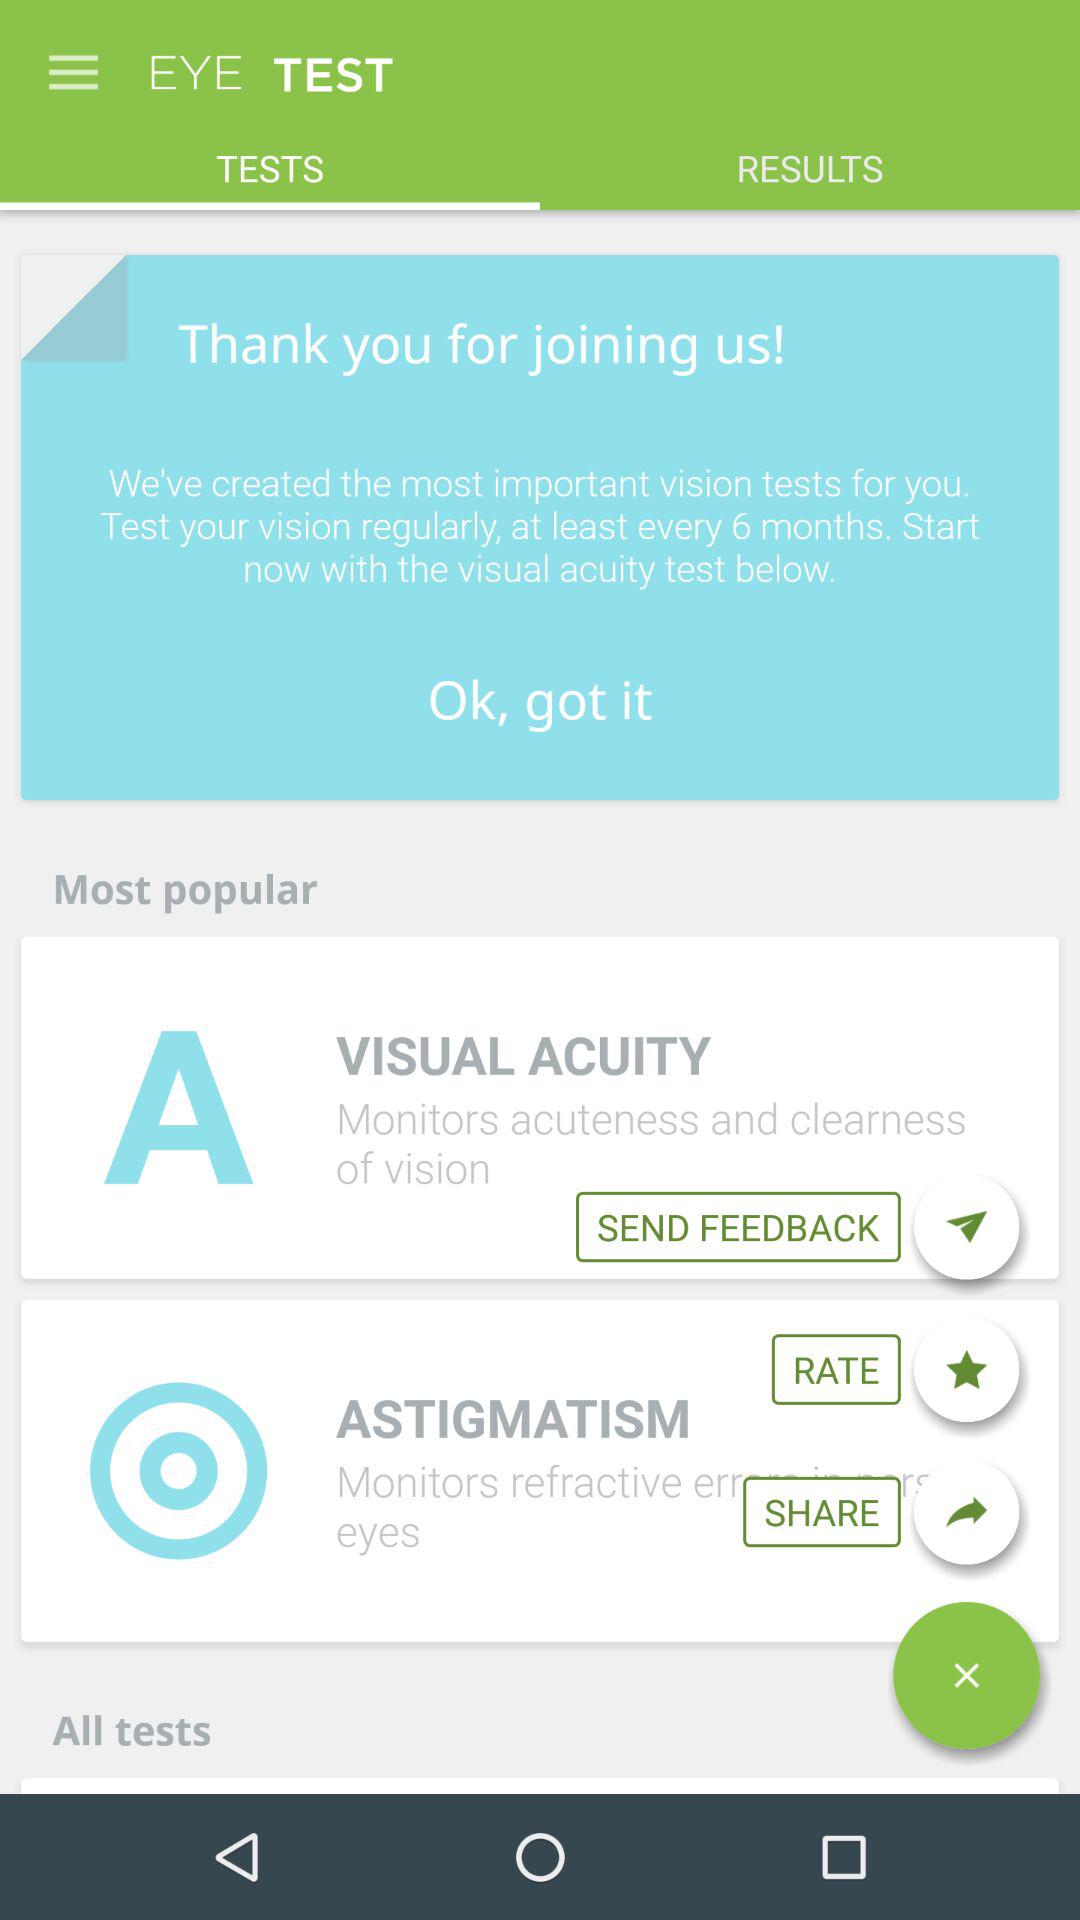 The width and height of the screenshot is (1080, 1920). What do you see at coordinates (810, 158) in the screenshot?
I see `scroll until the results` at bounding box center [810, 158].